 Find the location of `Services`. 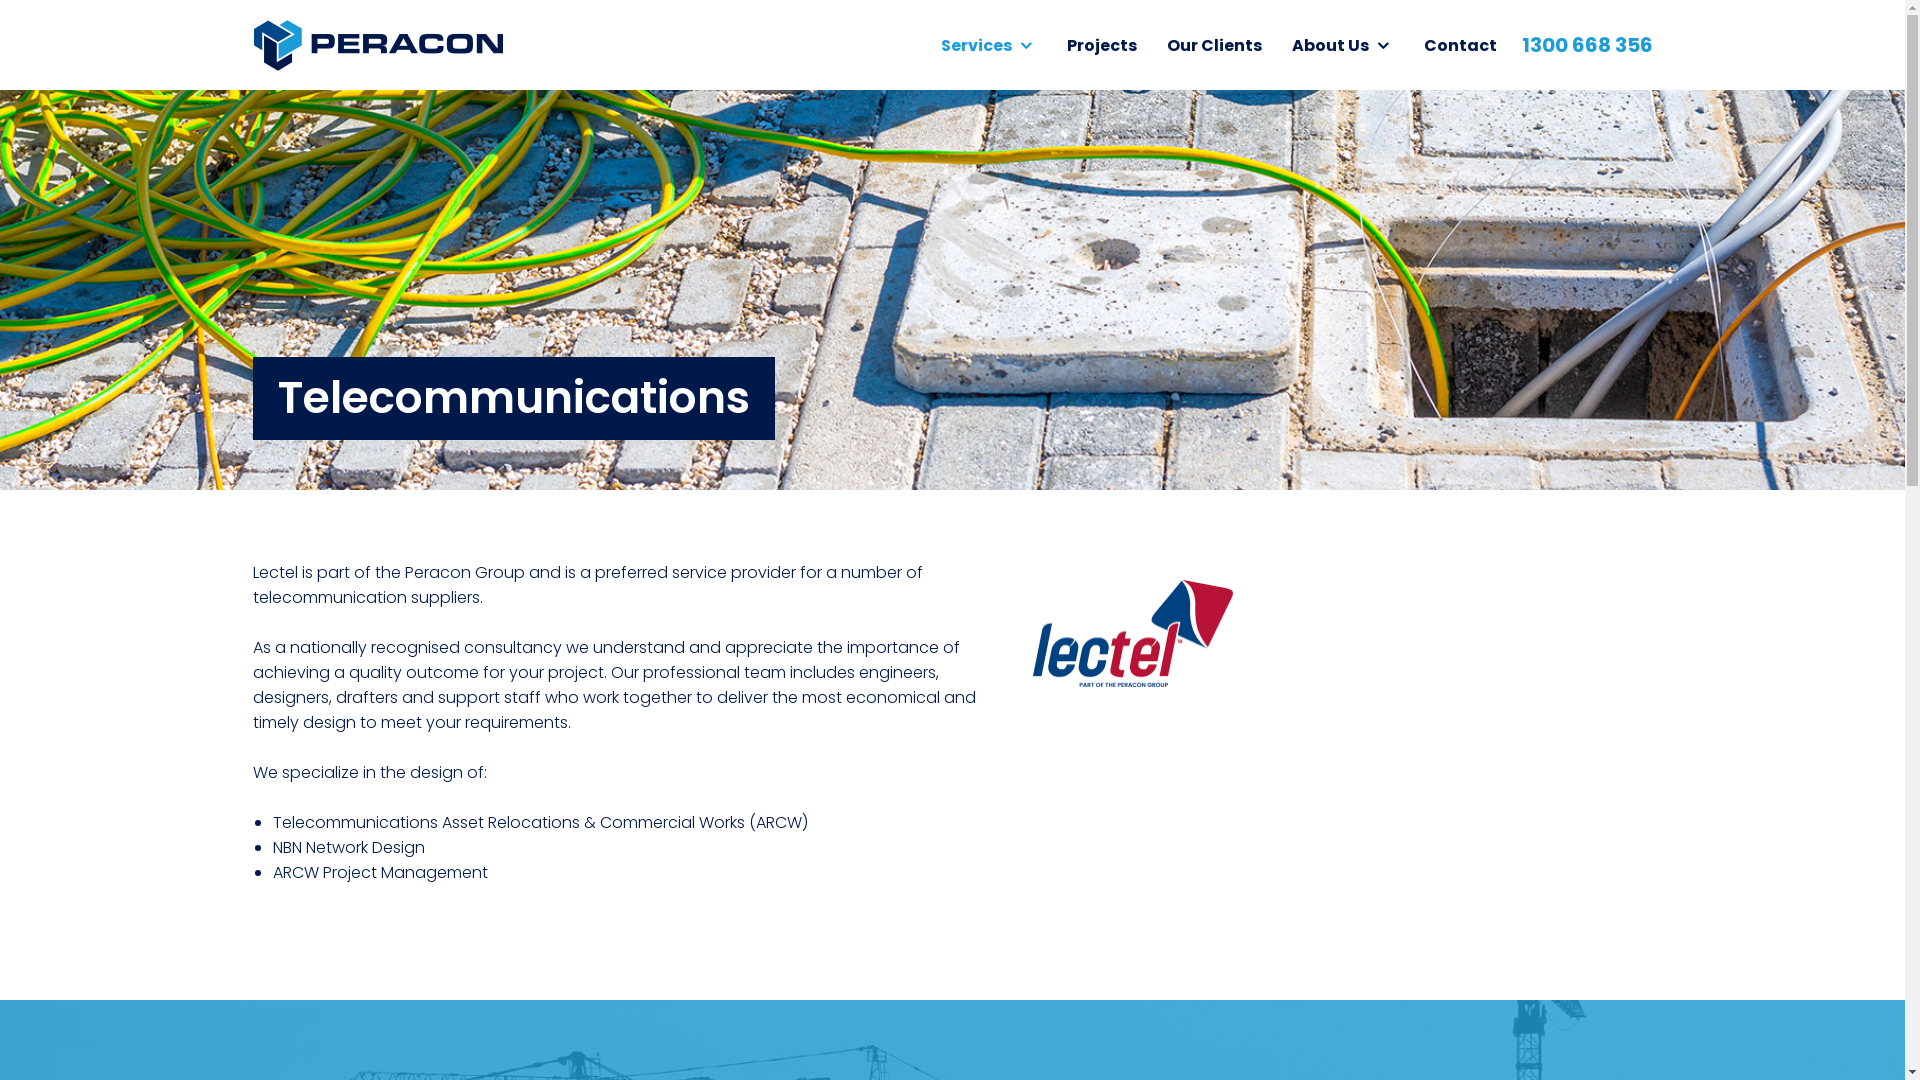

Services is located at coordinates (989, 44).